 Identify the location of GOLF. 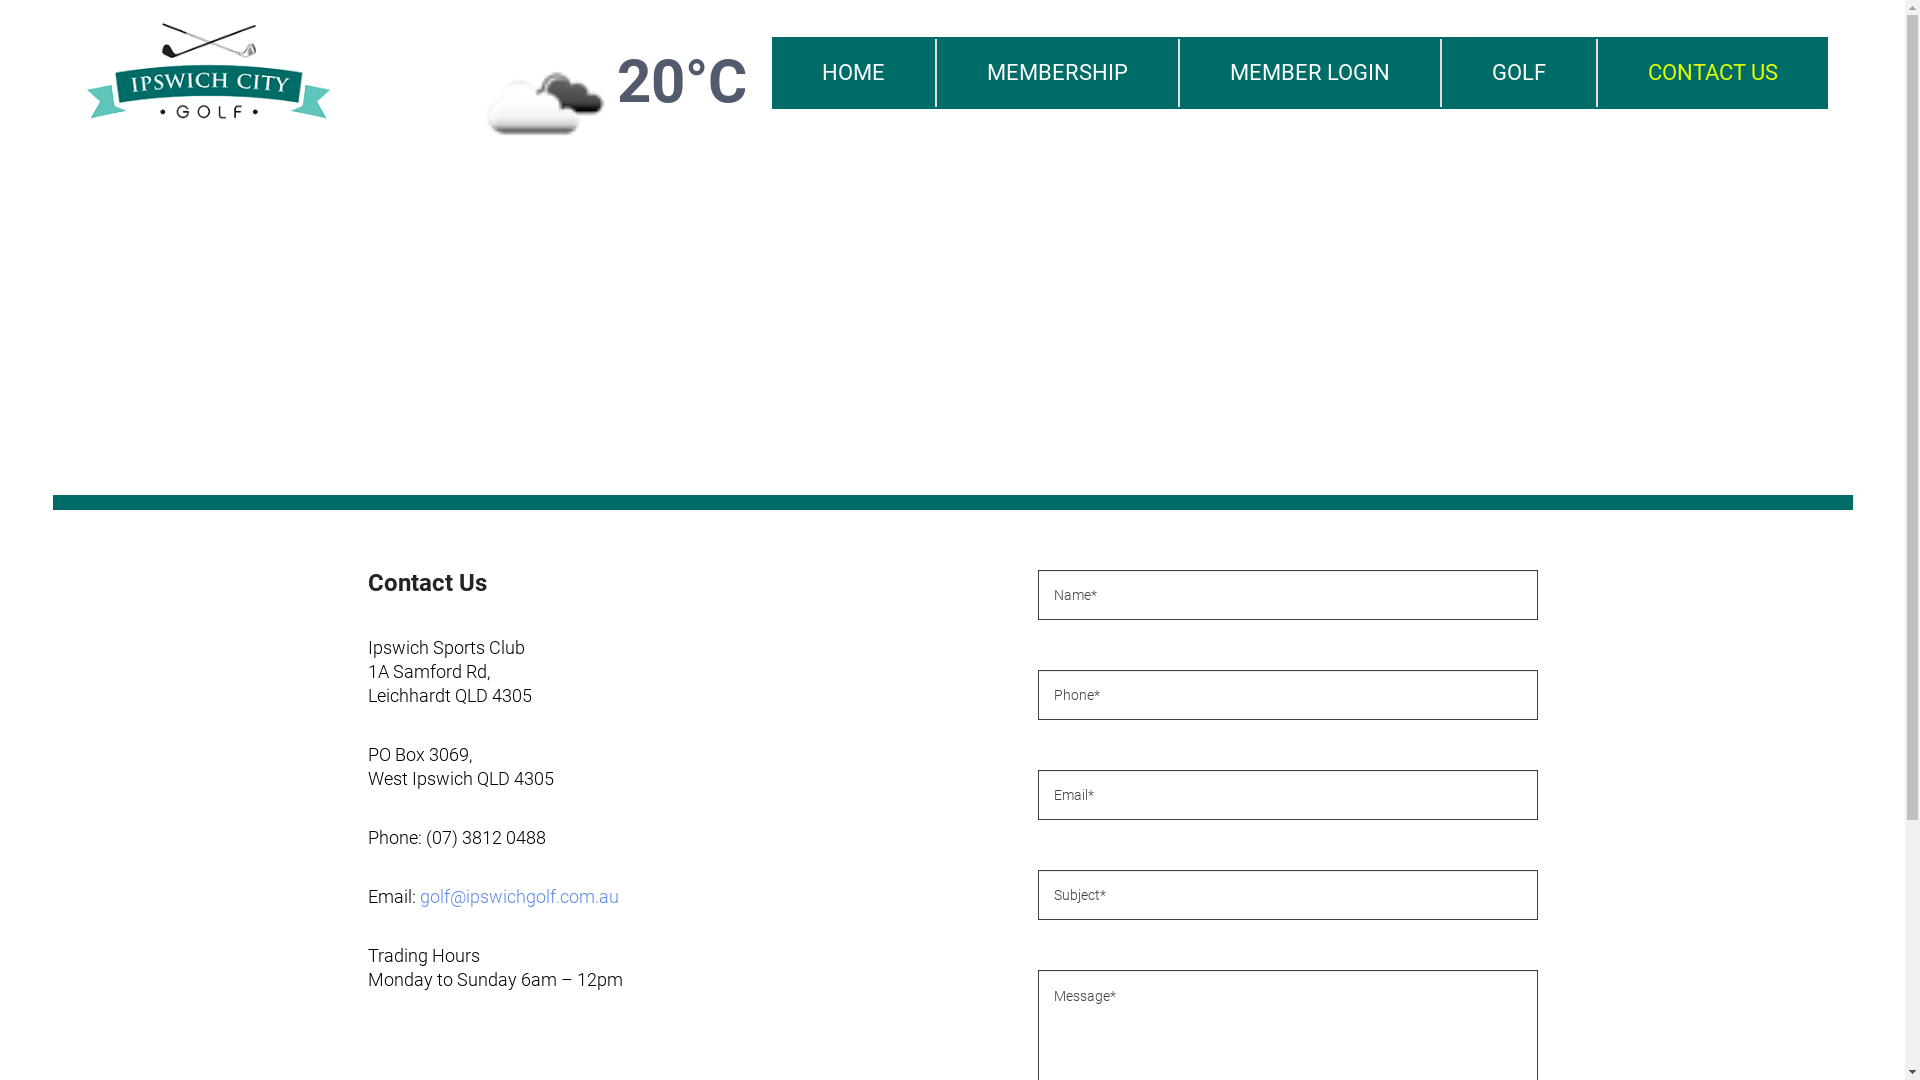
(1519, 72).